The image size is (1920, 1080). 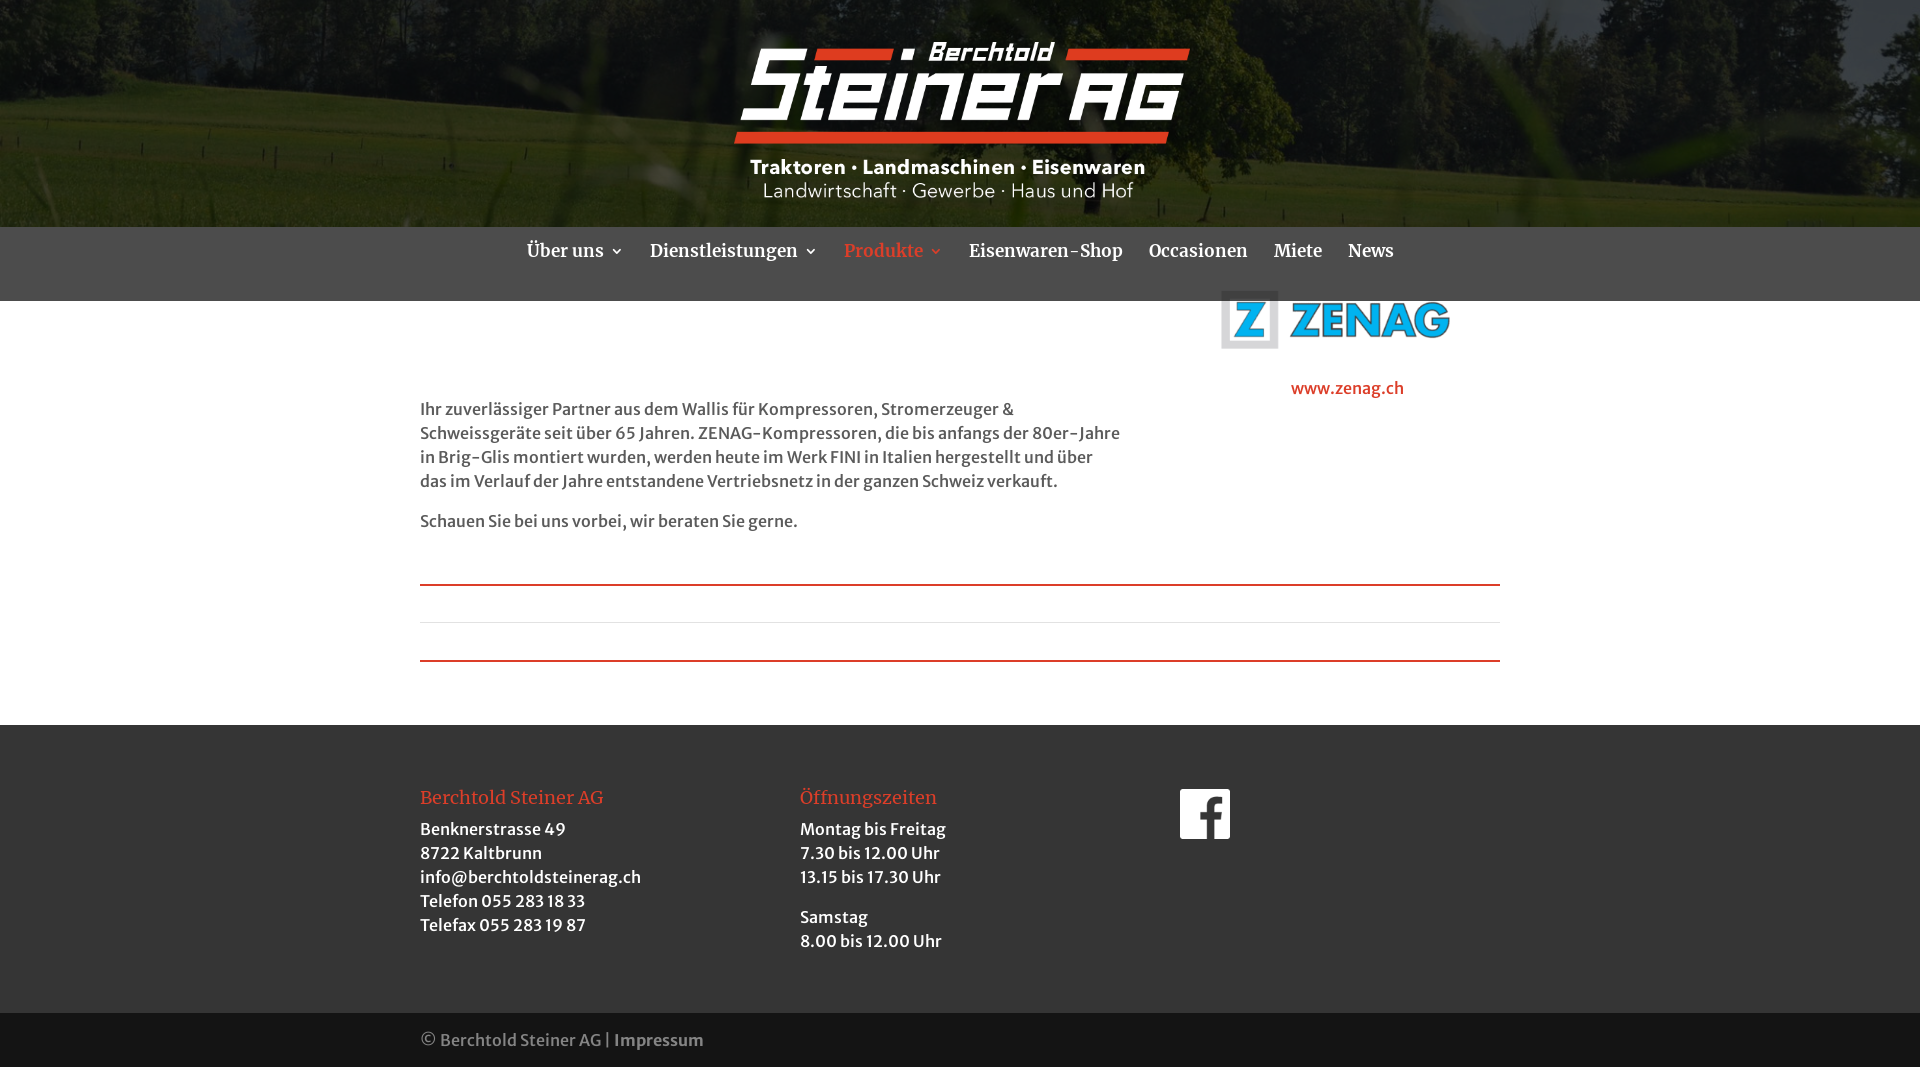 I want to click on Impressum, so click(x=659, y=1040).